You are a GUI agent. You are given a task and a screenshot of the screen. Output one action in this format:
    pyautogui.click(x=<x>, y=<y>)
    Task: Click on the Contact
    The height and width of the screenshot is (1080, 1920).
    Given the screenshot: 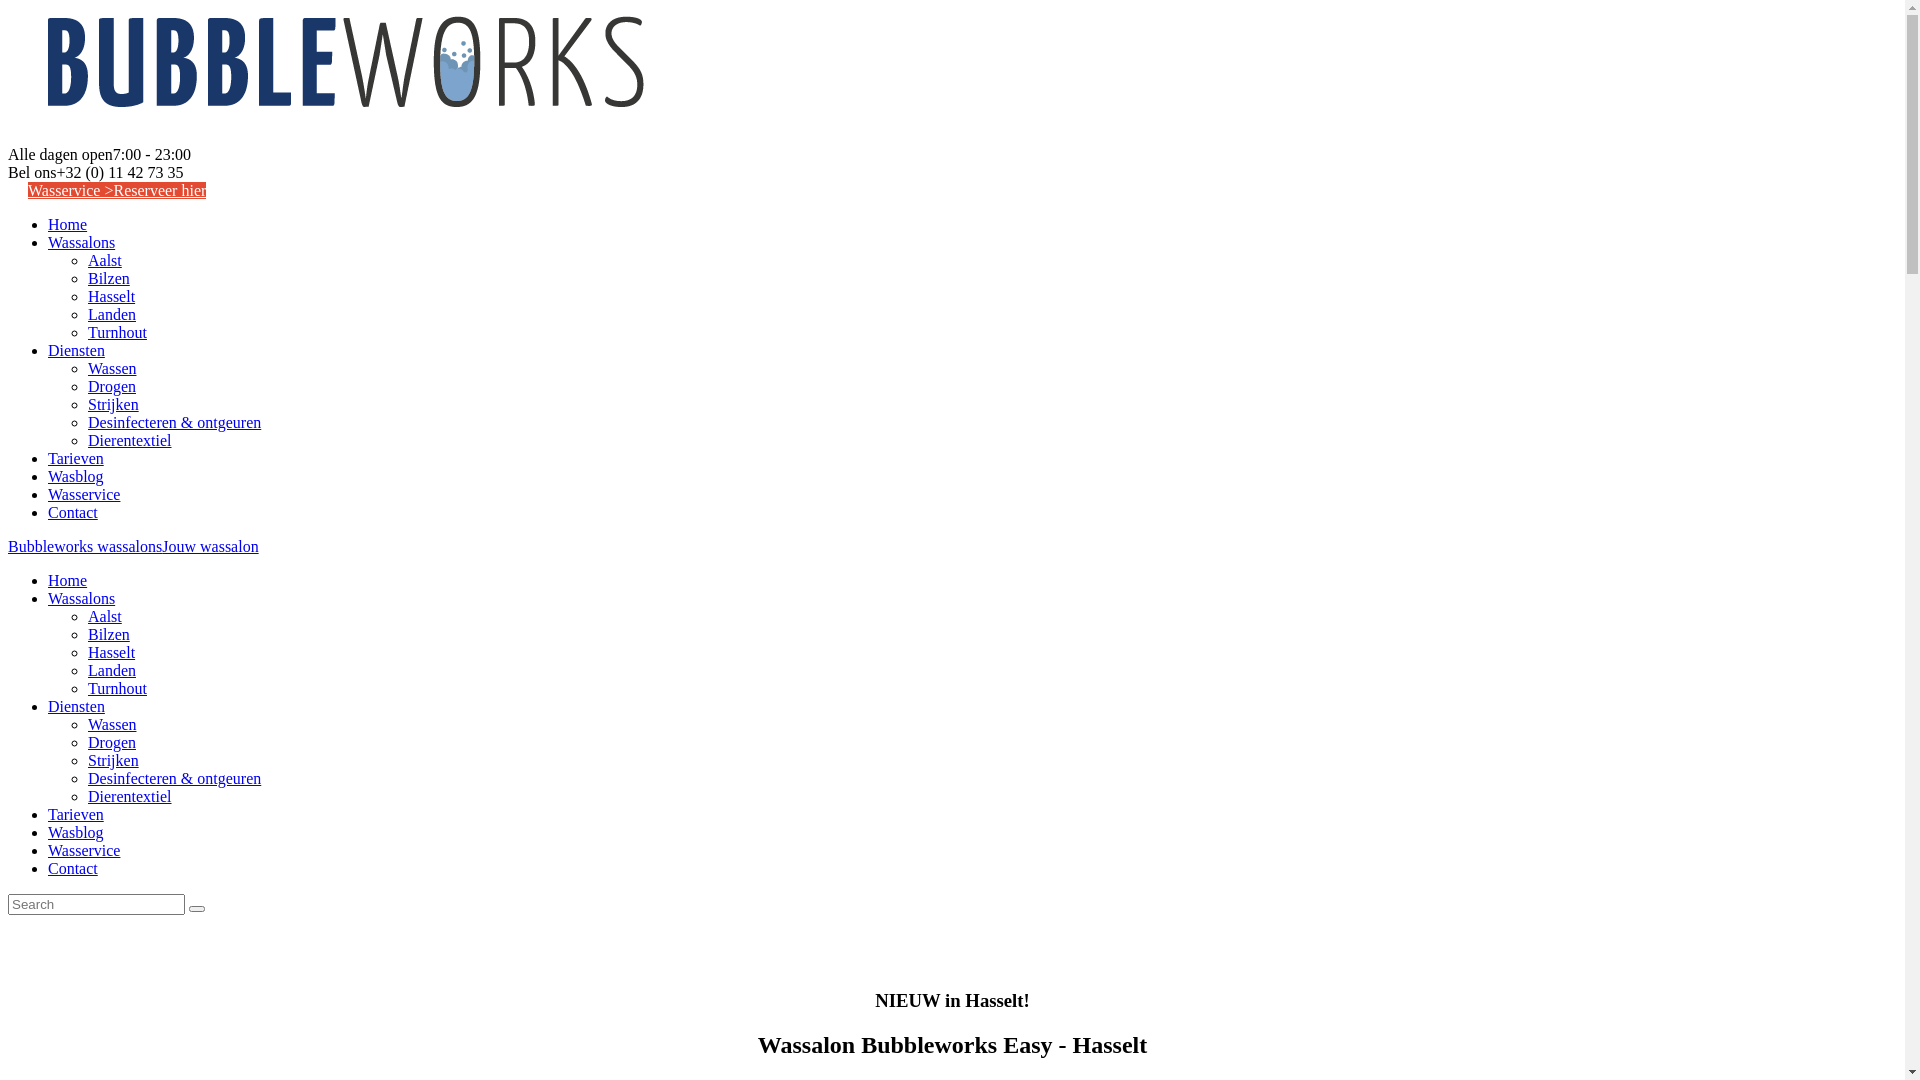 What is the action you would take?
    pyautogui.click(x=73, y=868)
    